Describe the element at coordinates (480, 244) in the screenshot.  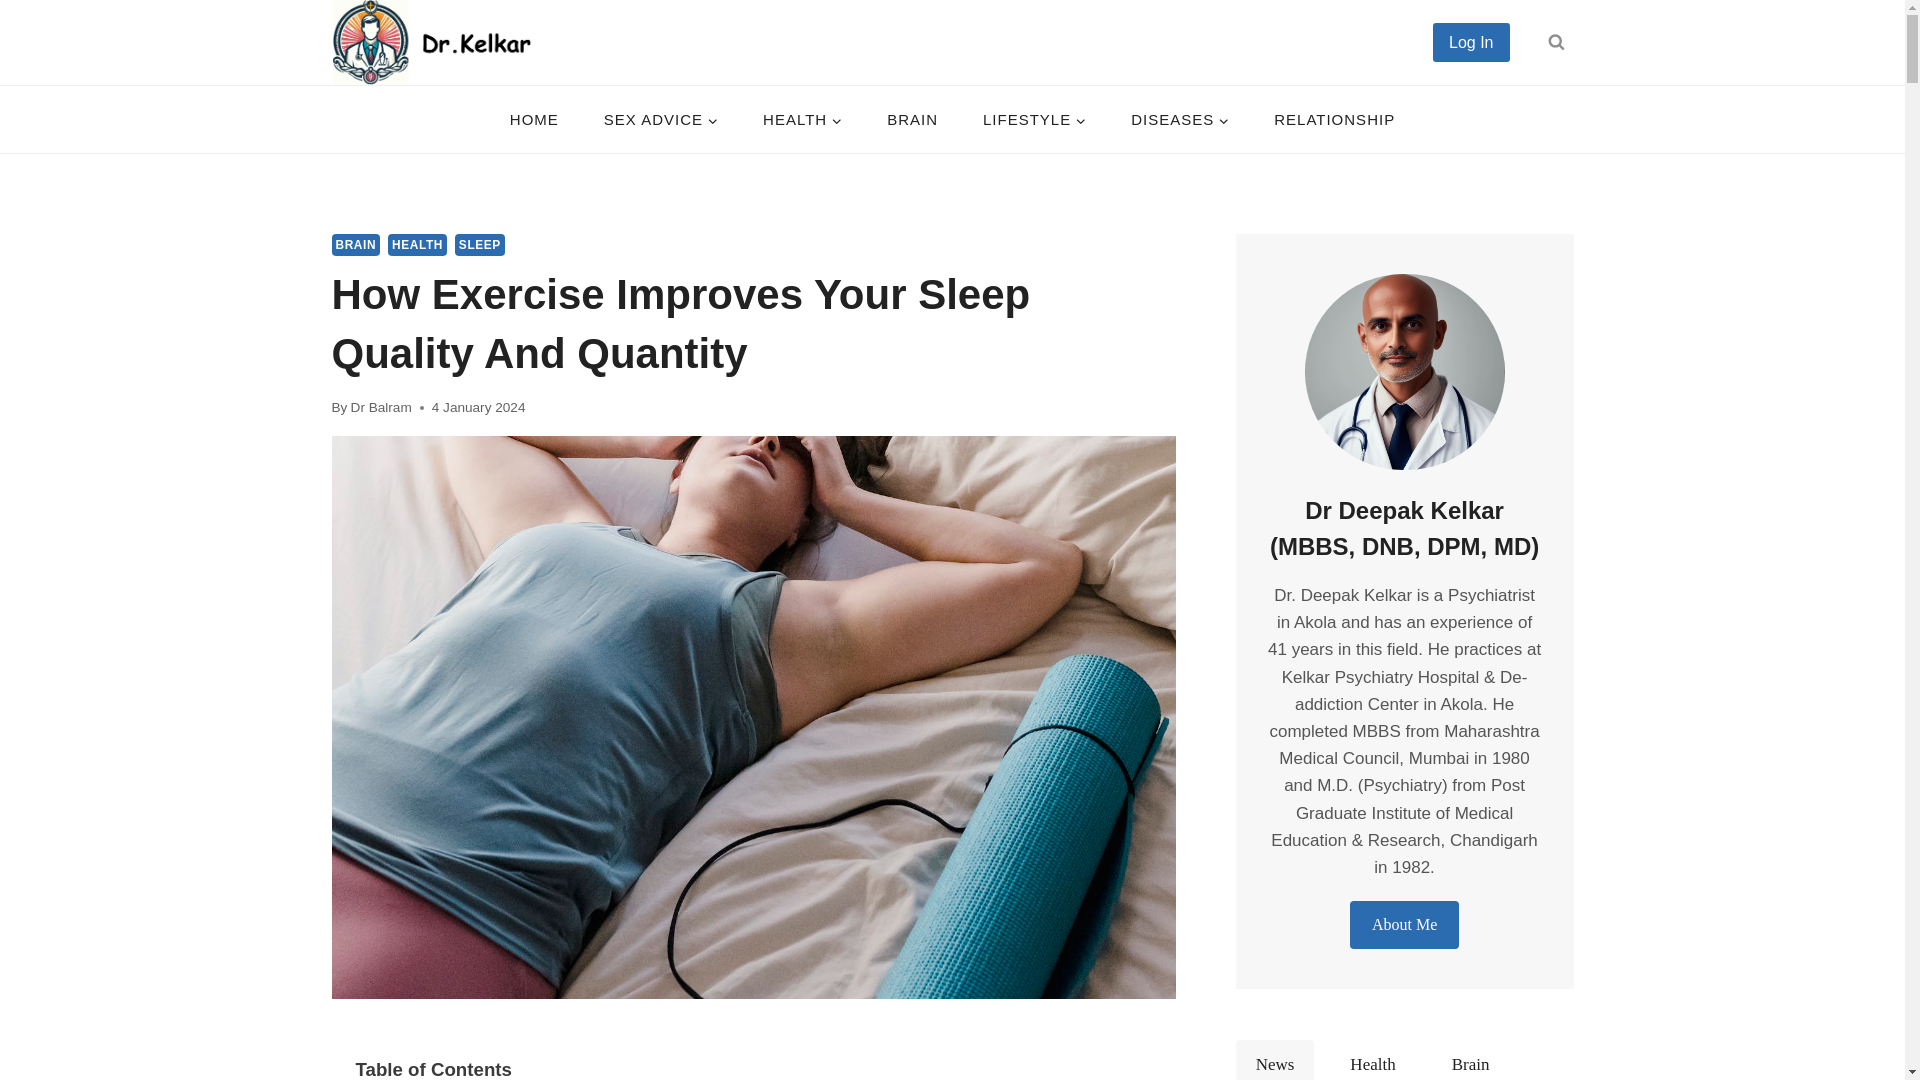
I see `SLEEP` at that location.